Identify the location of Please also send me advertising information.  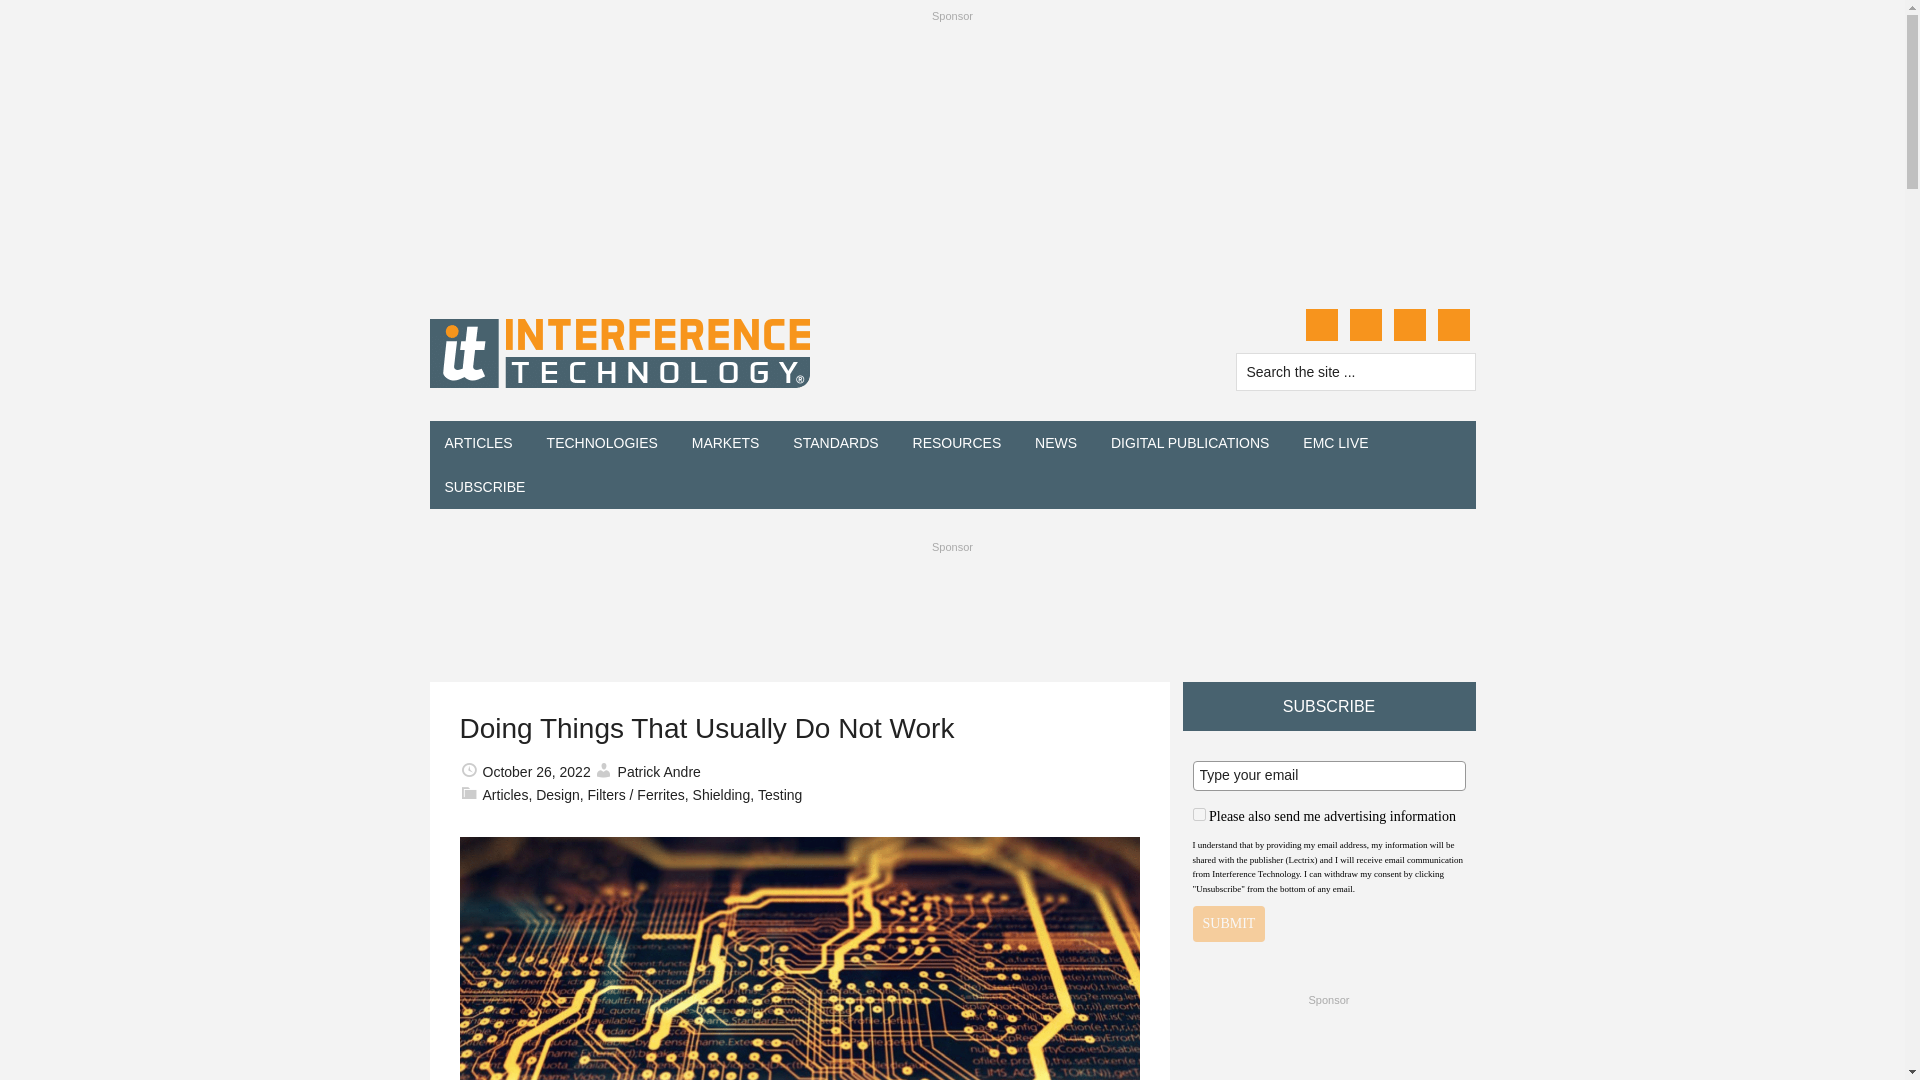
(1198, 814).